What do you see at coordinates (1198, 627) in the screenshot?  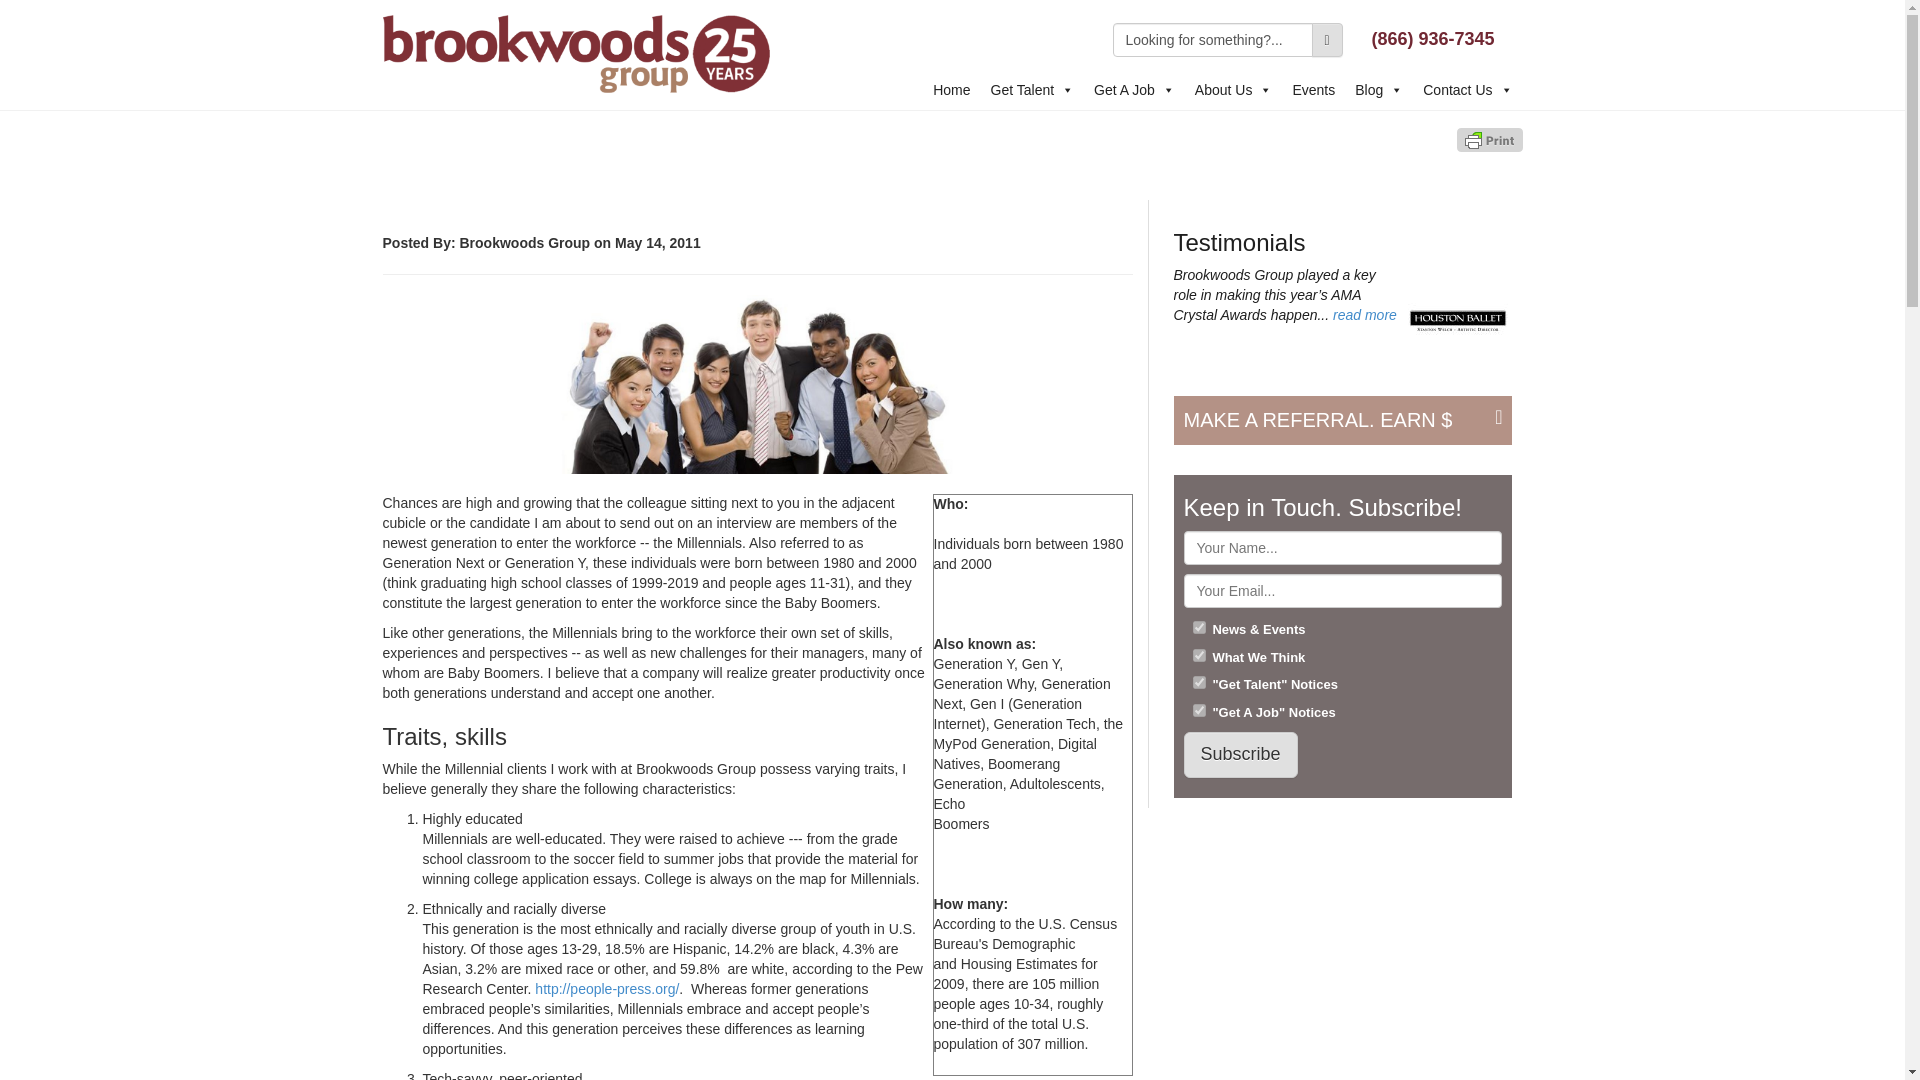 I see `1` at bounding box center [1198, 627].